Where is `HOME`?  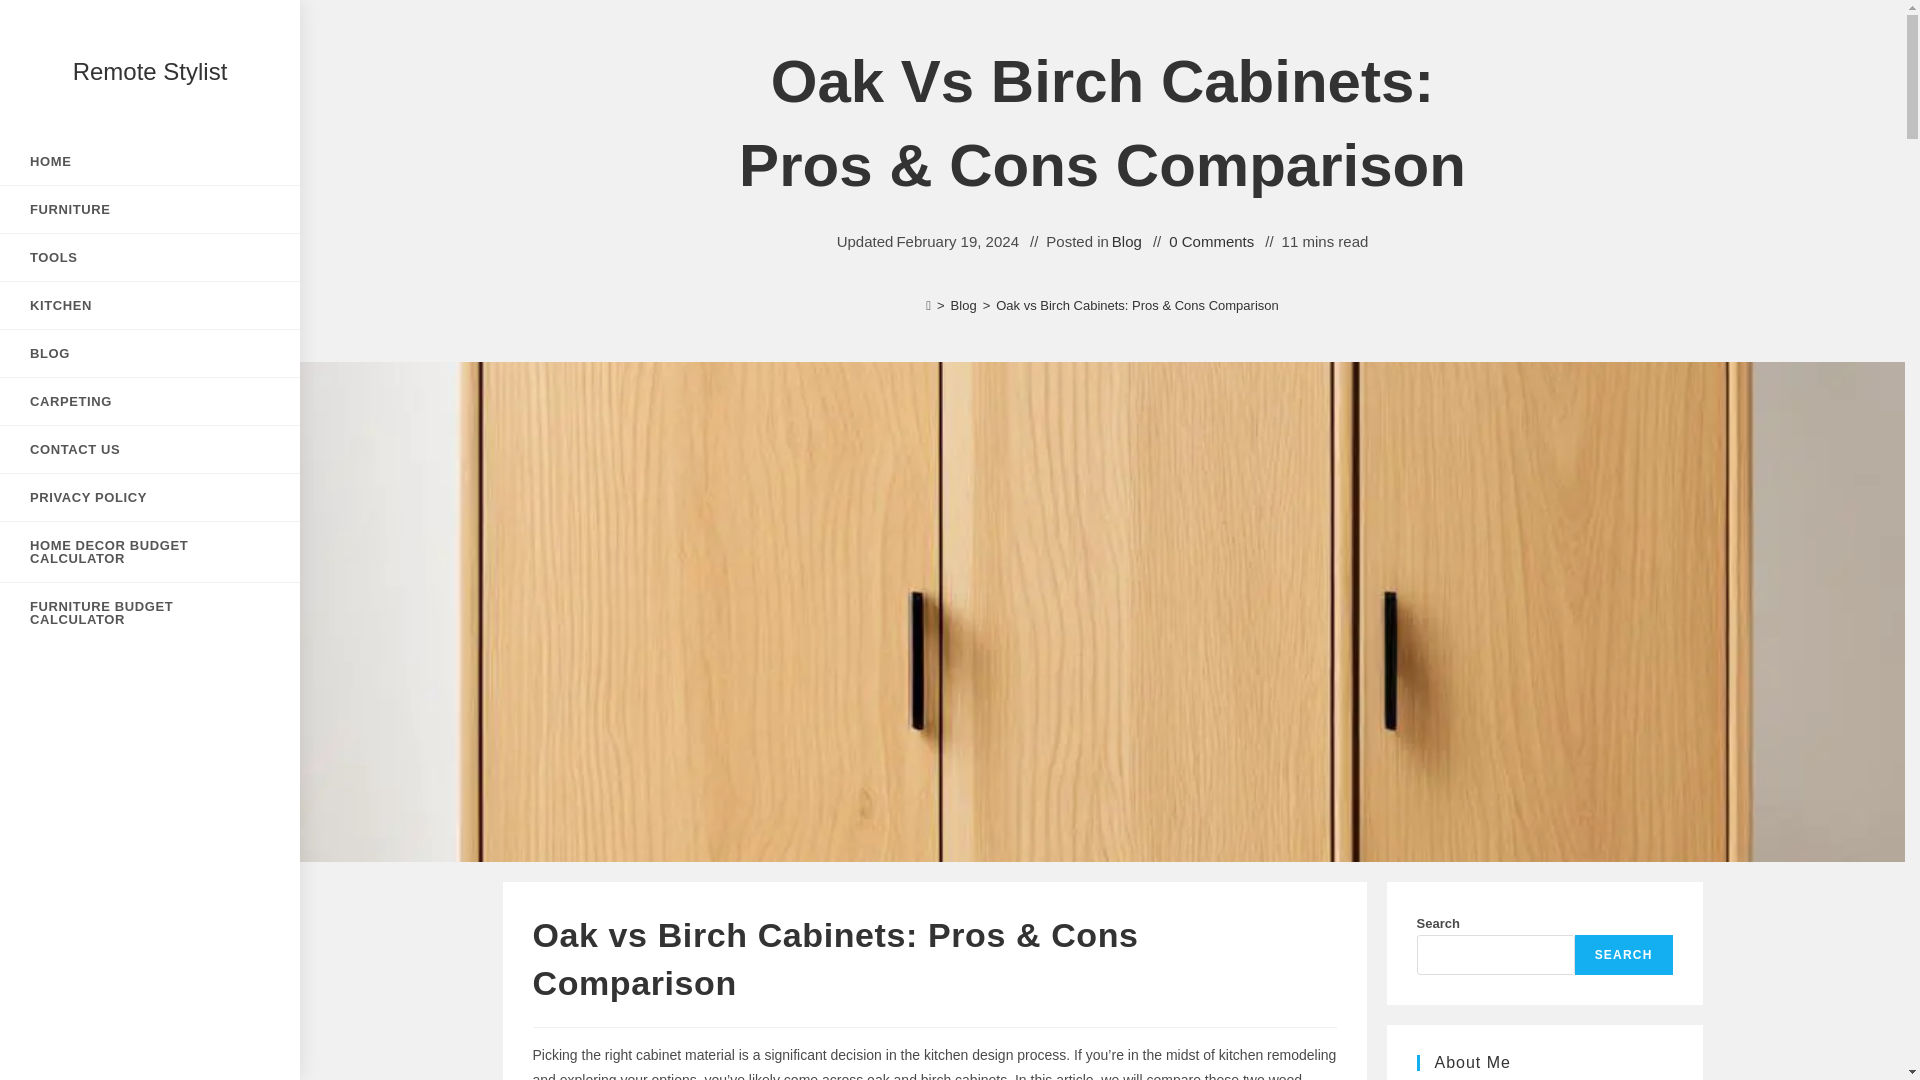
HOME is located at coordinates (150, 161).